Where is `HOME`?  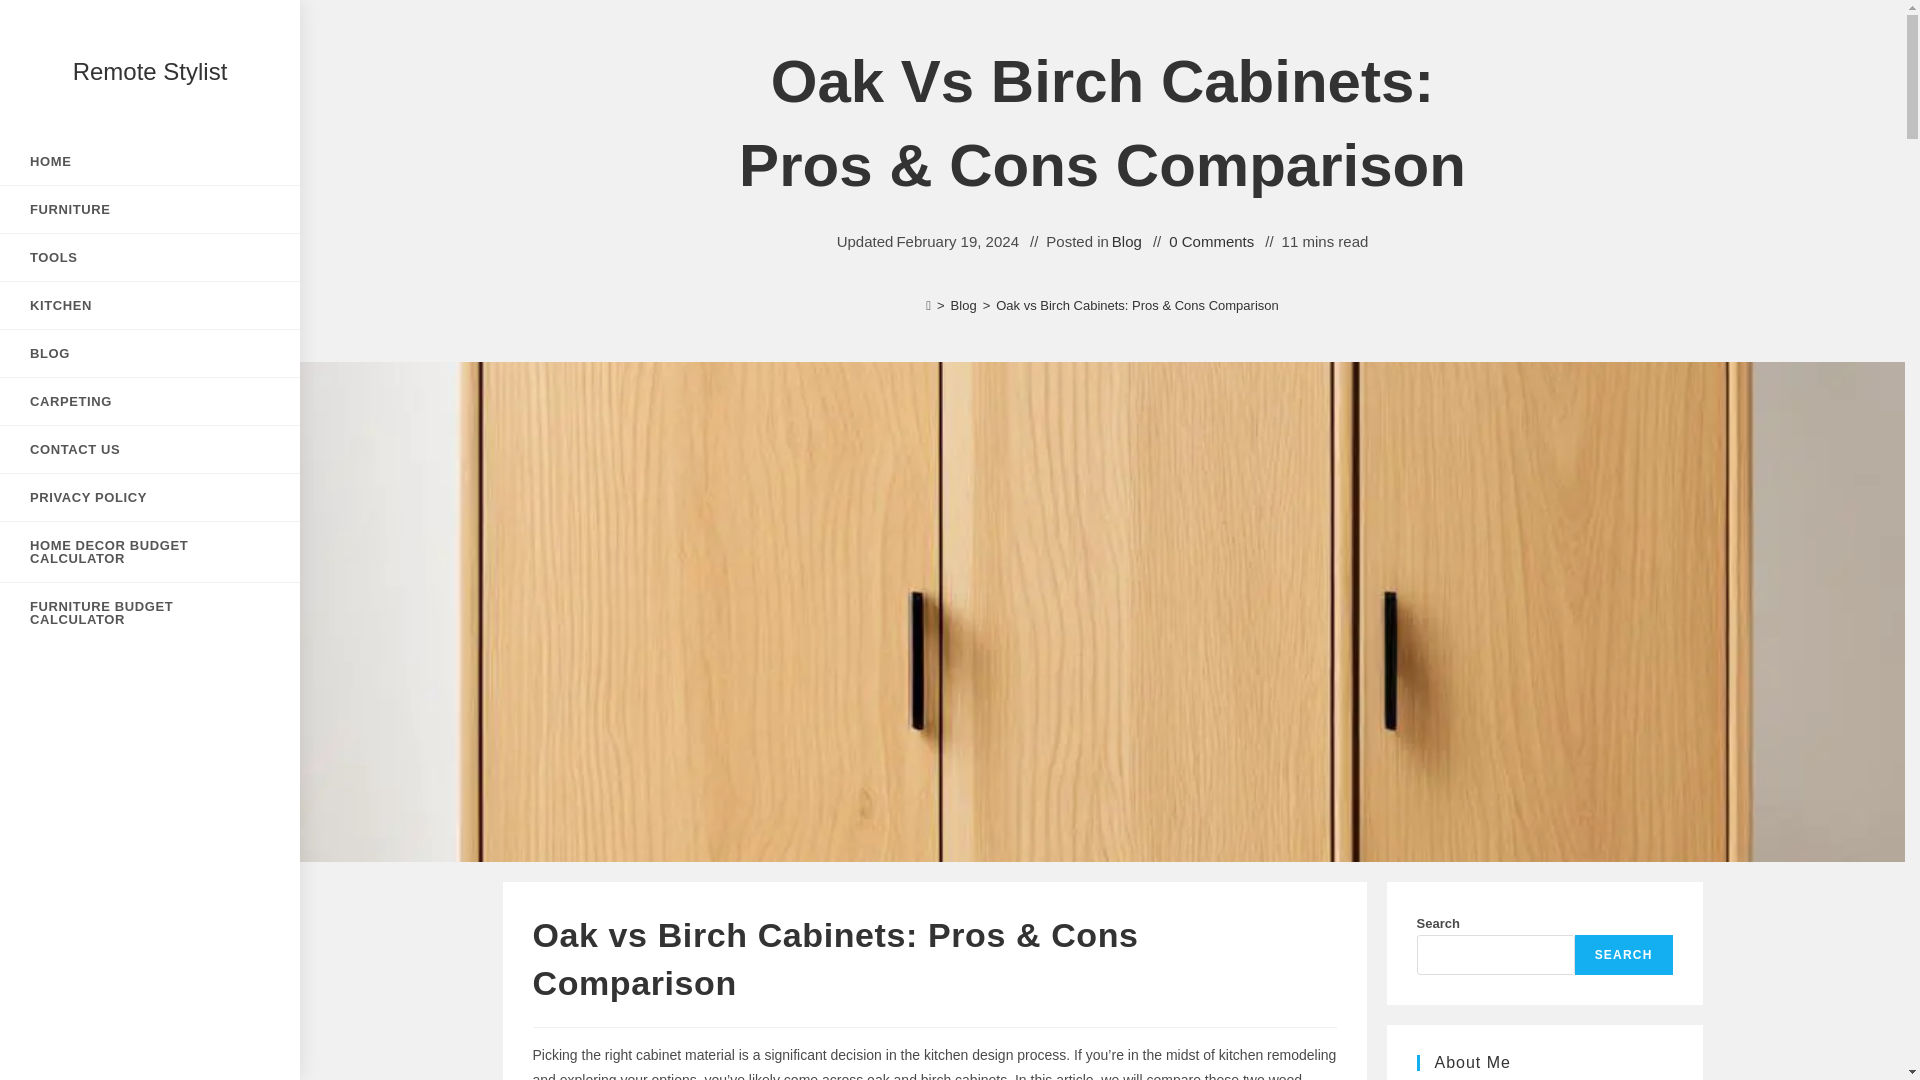
HOME is located at coordinates (150, 161).